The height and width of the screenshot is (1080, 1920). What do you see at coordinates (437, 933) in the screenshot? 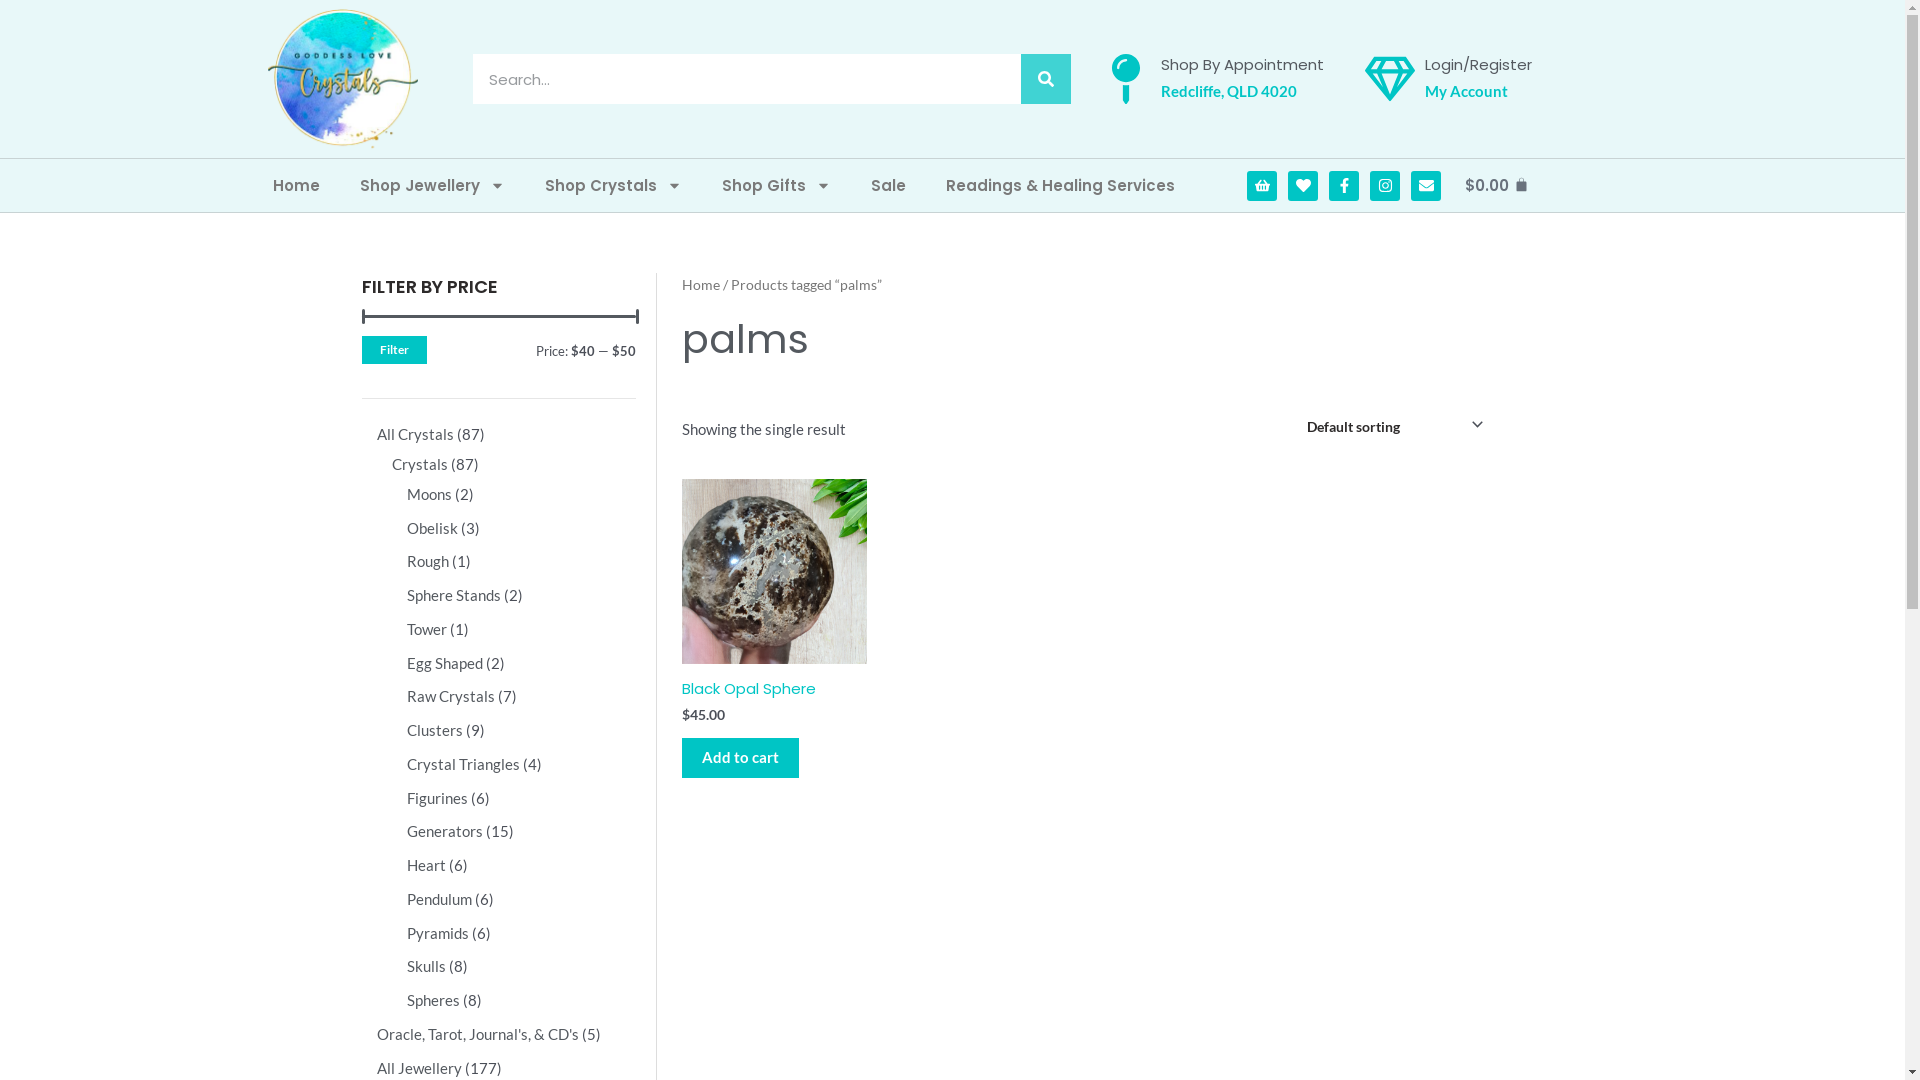
I see `Pyramids` at bounding box center [437, 933].